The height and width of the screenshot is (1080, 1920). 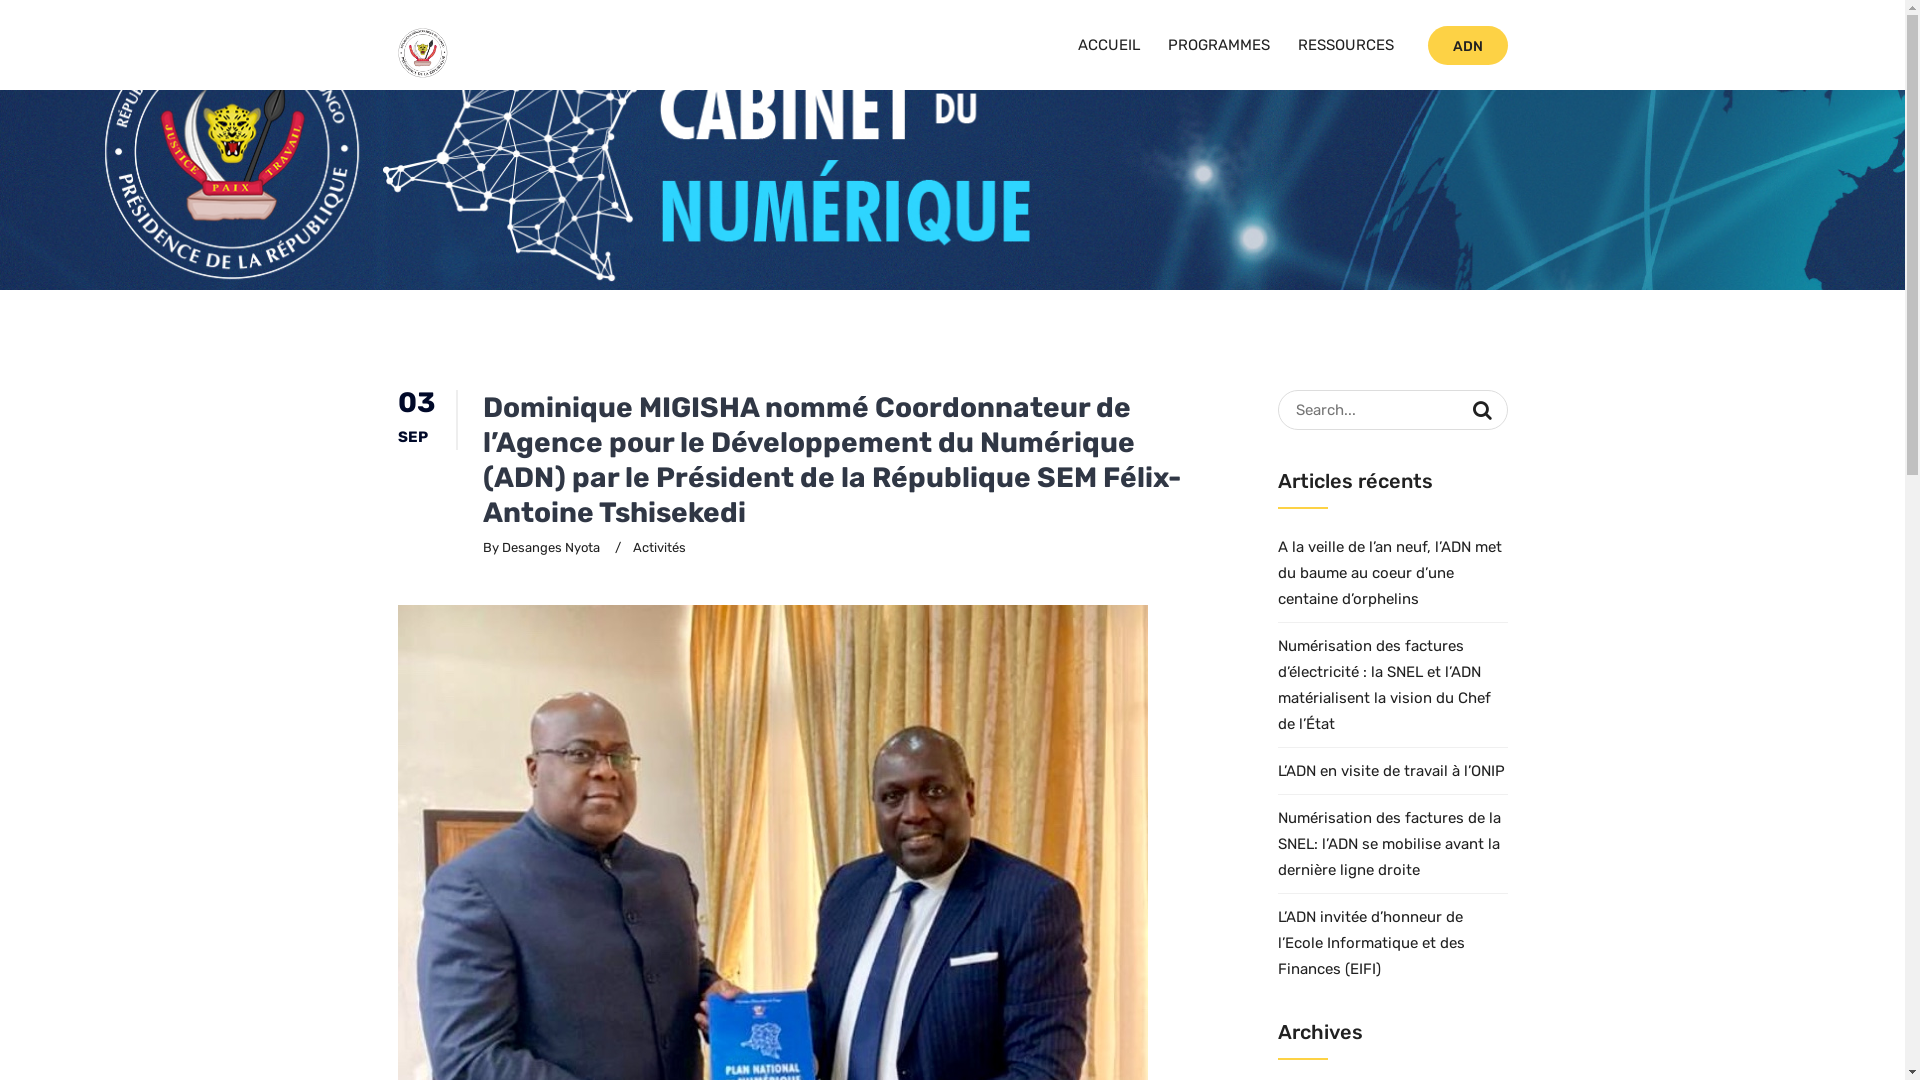 What do you see at coordinates (1346, 45) in the screenshot?
I see `RESSOURCES` at bounding box center [1346, 45].